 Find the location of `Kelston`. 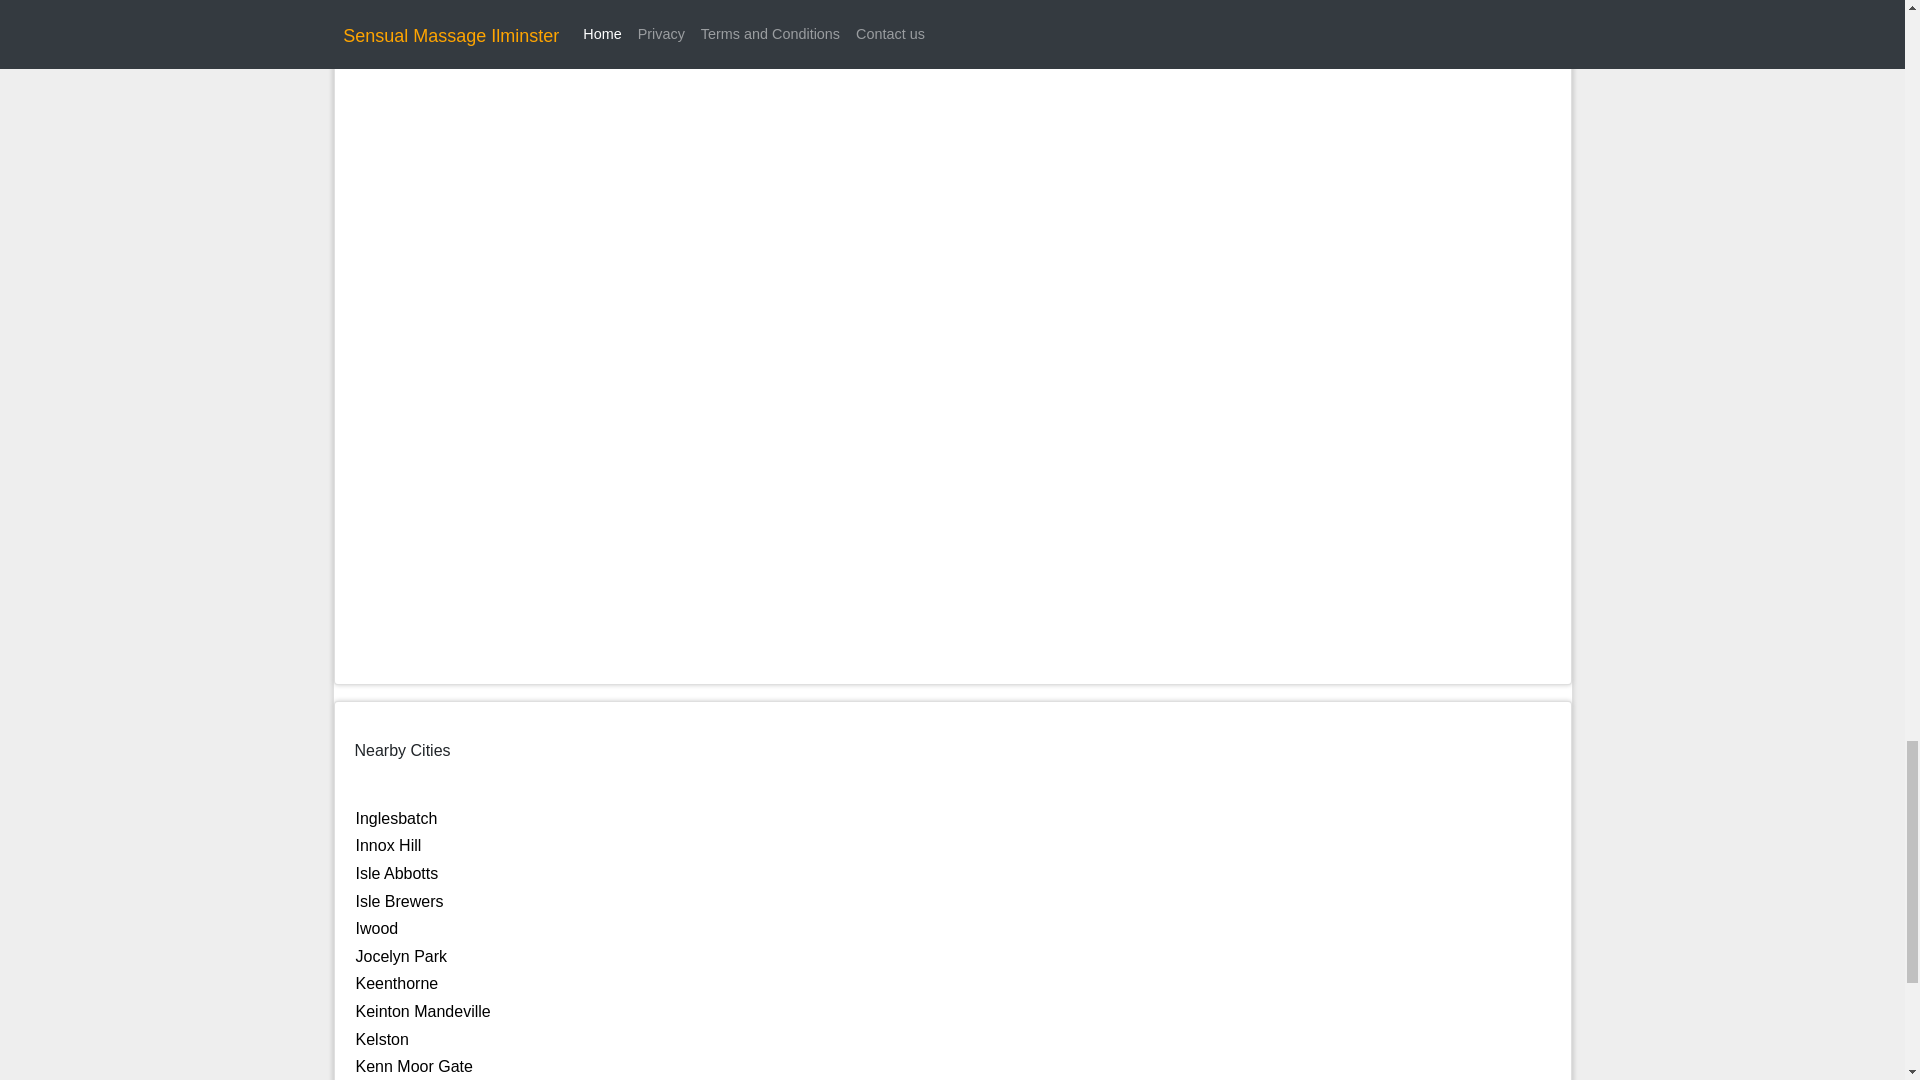

Kelston is located at coordinates (382, 1039).